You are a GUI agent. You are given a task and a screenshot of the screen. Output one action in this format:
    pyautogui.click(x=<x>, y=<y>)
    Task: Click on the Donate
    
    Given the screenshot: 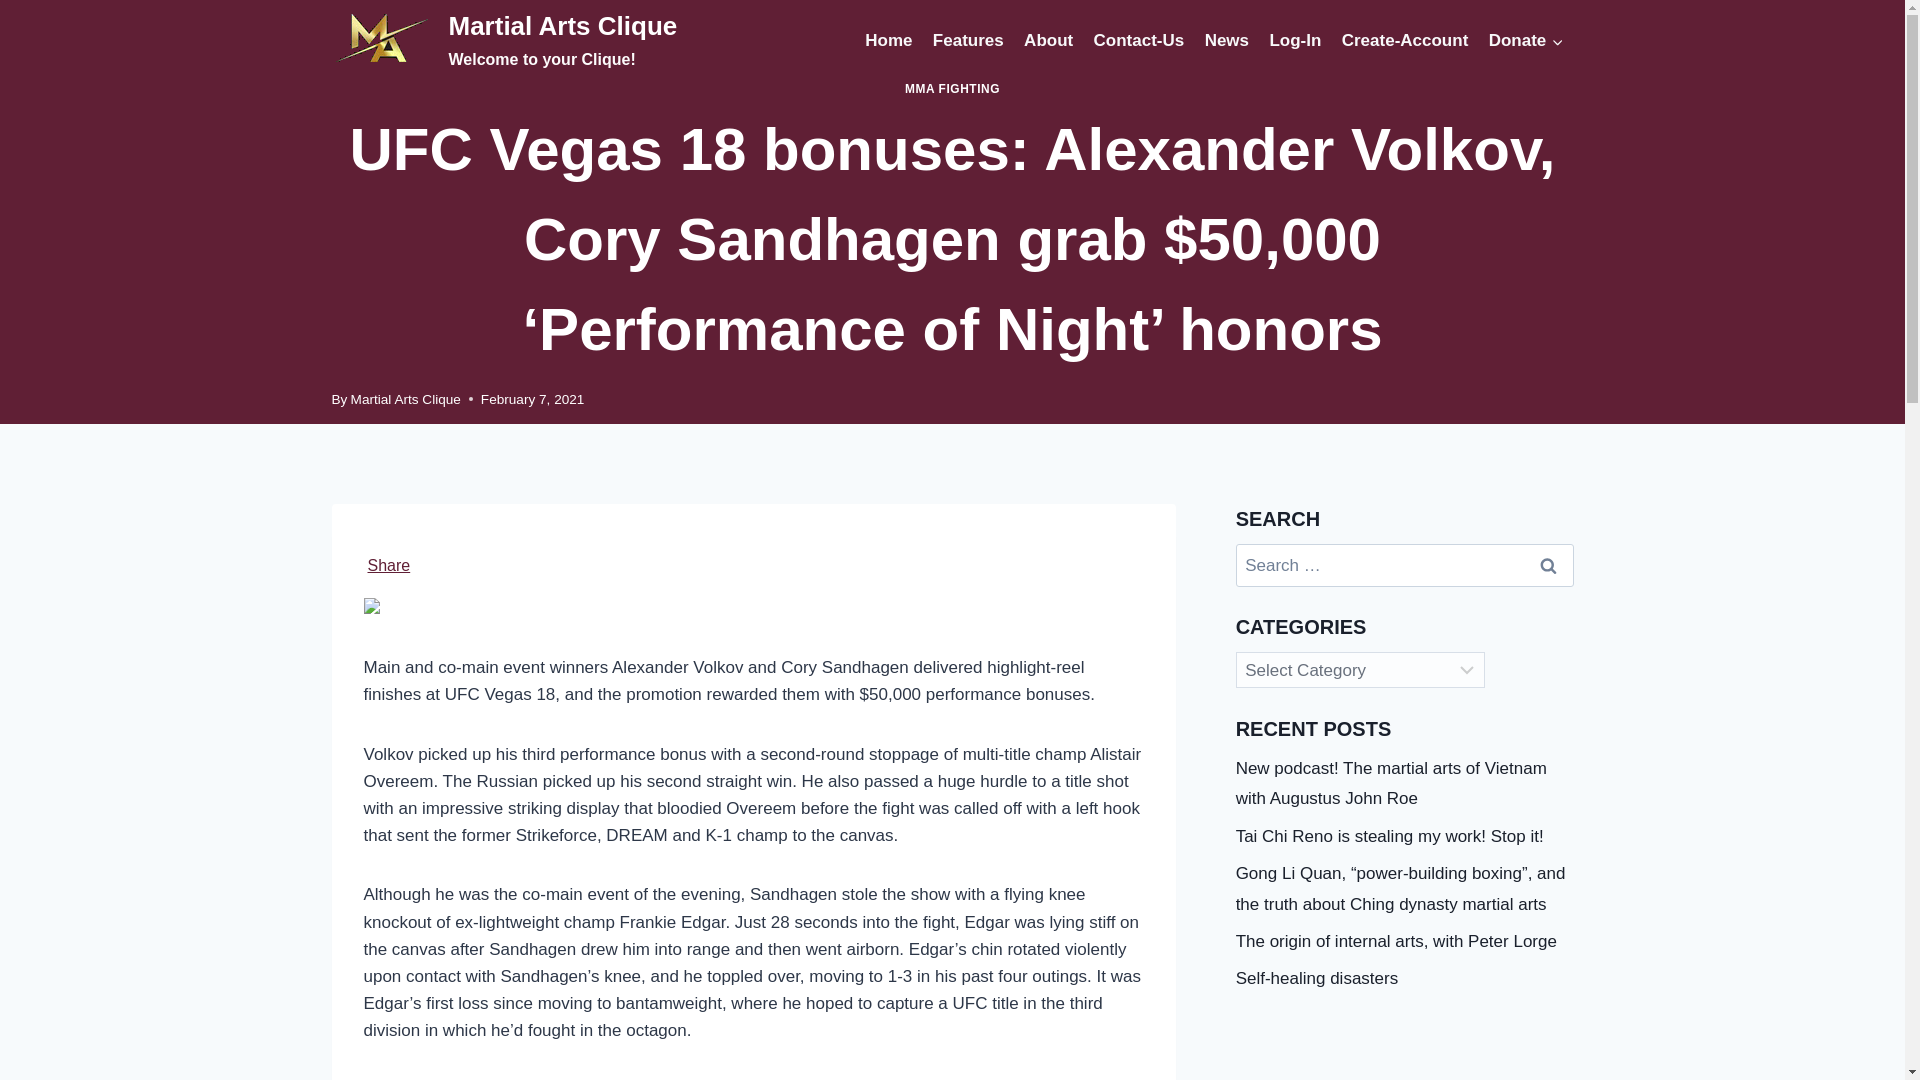 What is the action you would take?
    pyautogui.click(x=952, y=89)
    